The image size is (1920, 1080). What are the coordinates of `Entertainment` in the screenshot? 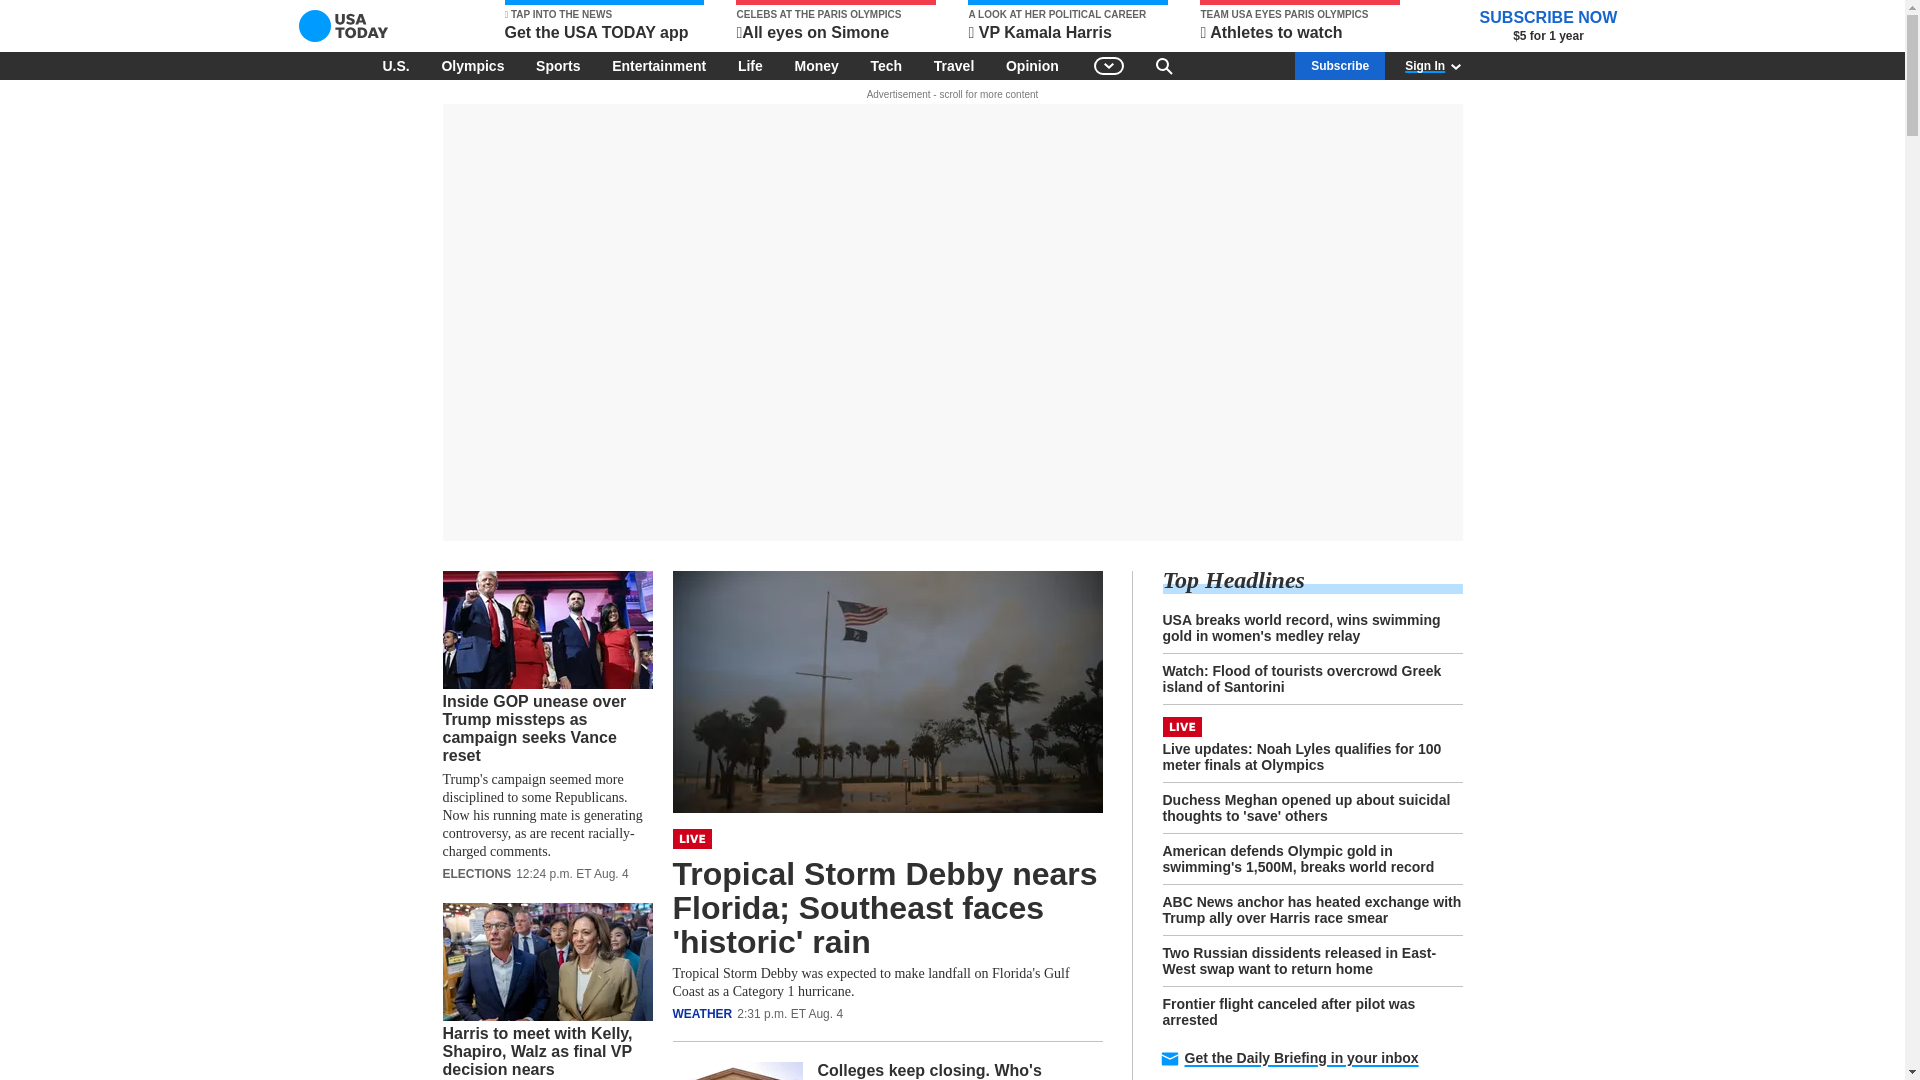 It's located at (659, 65).